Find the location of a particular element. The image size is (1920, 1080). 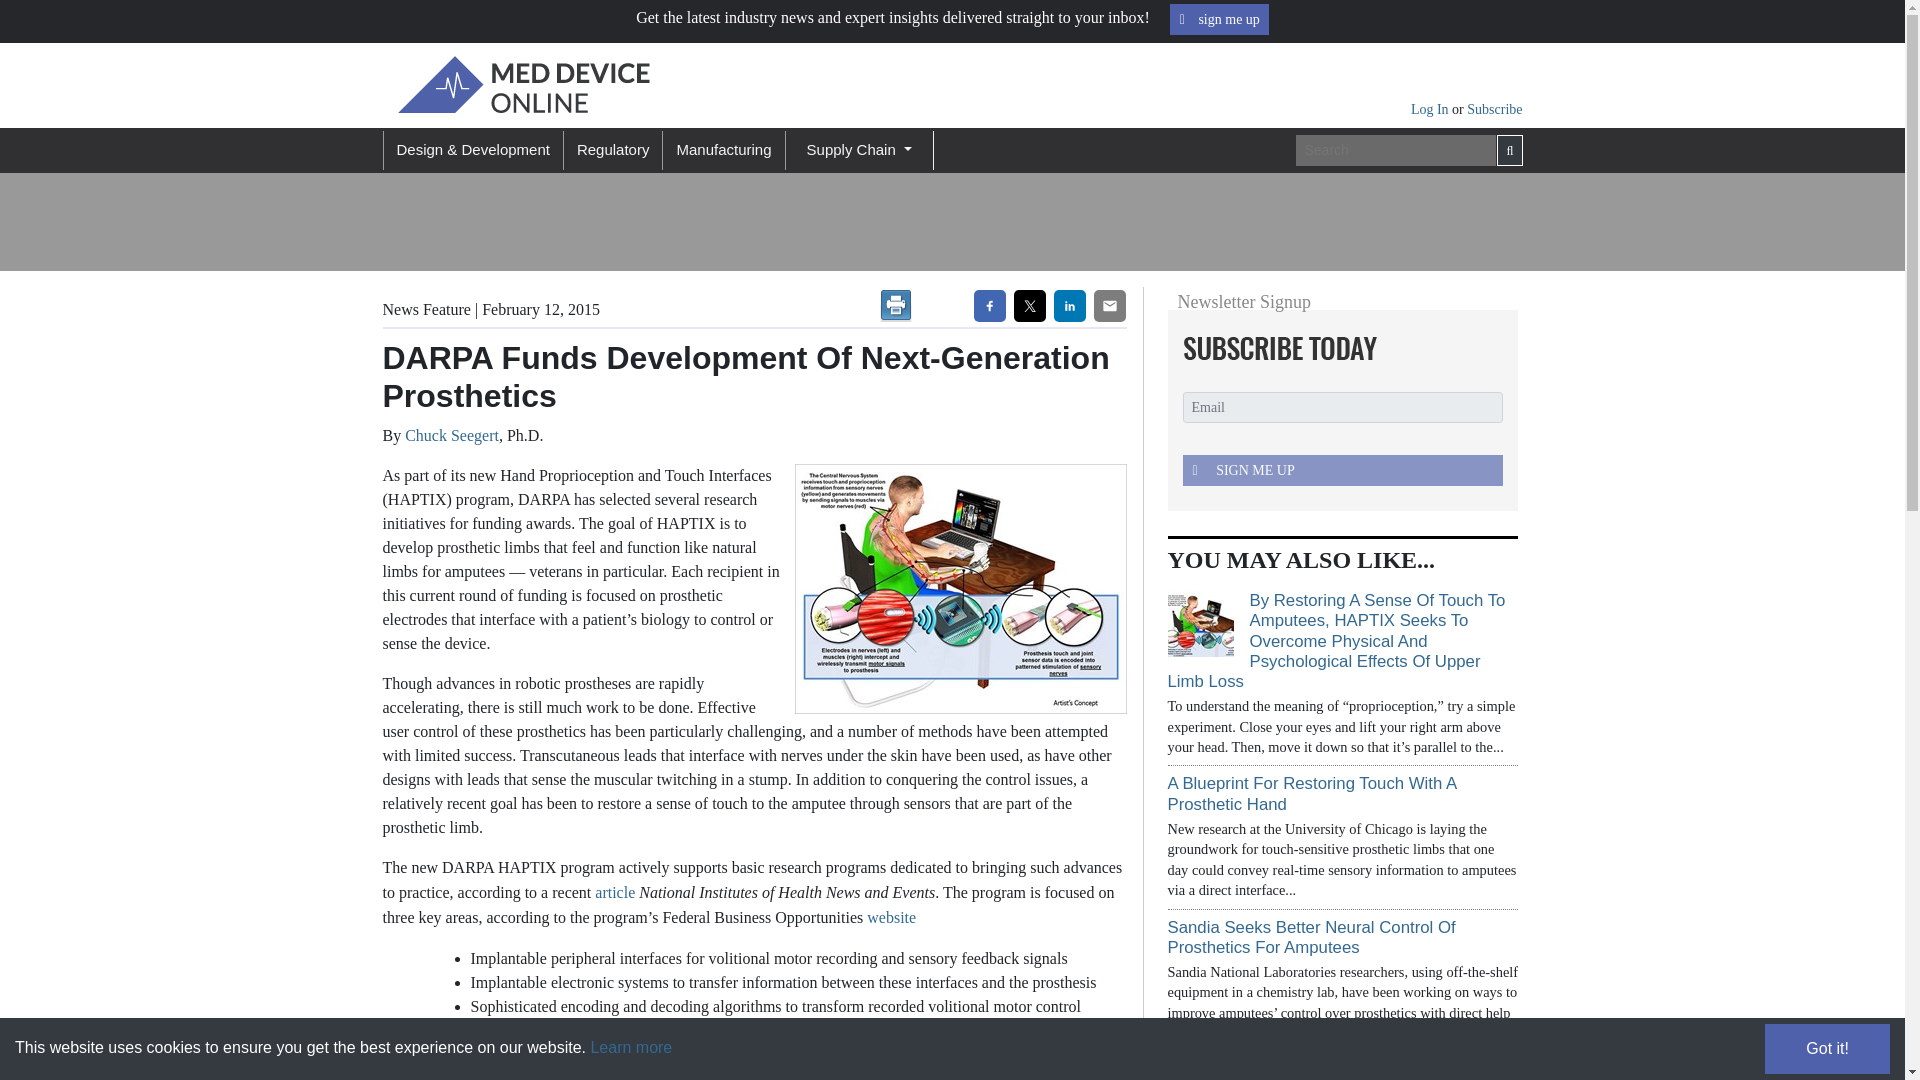

sign me up is located at coordinates (1219, 19).